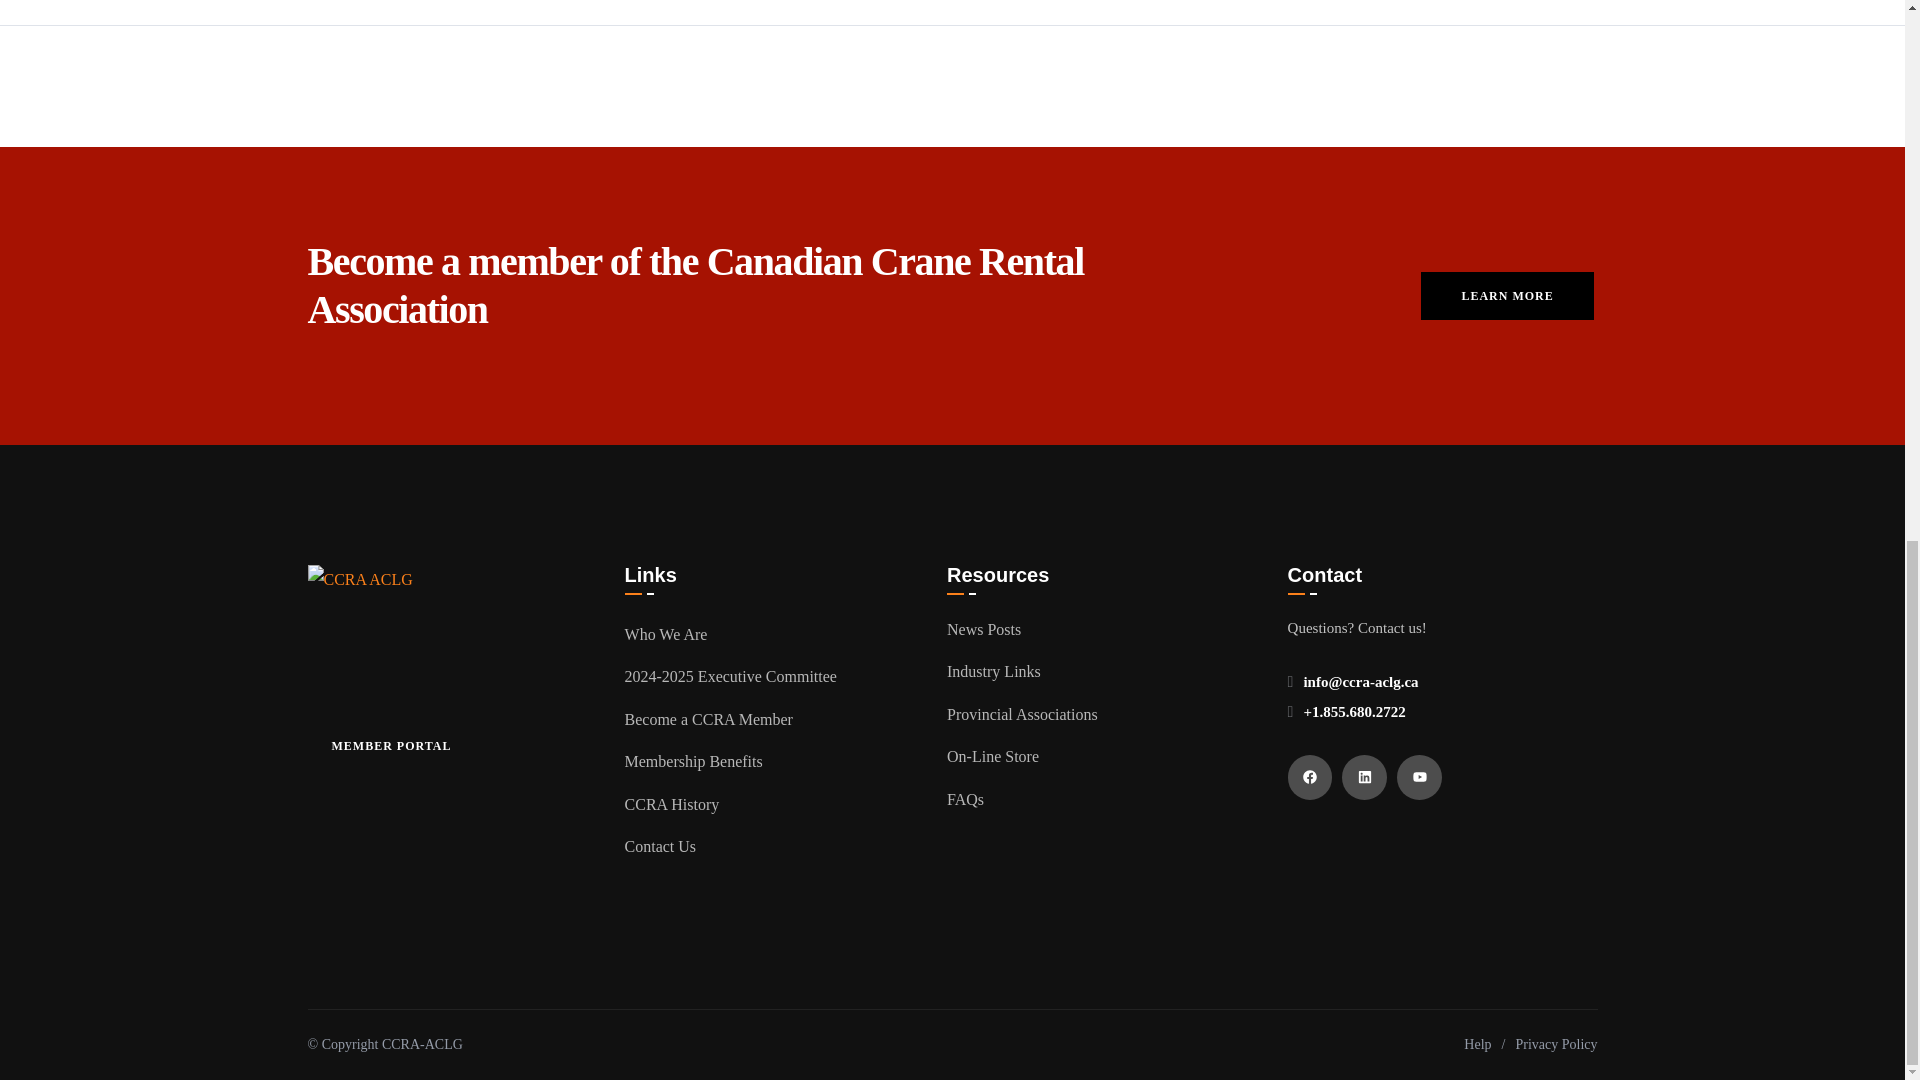 Image resolution: width=1920 pixels, height=1080 pixels. Describe the element at coordinates (1360, 682) in the screenshot. I see `address` at that location.